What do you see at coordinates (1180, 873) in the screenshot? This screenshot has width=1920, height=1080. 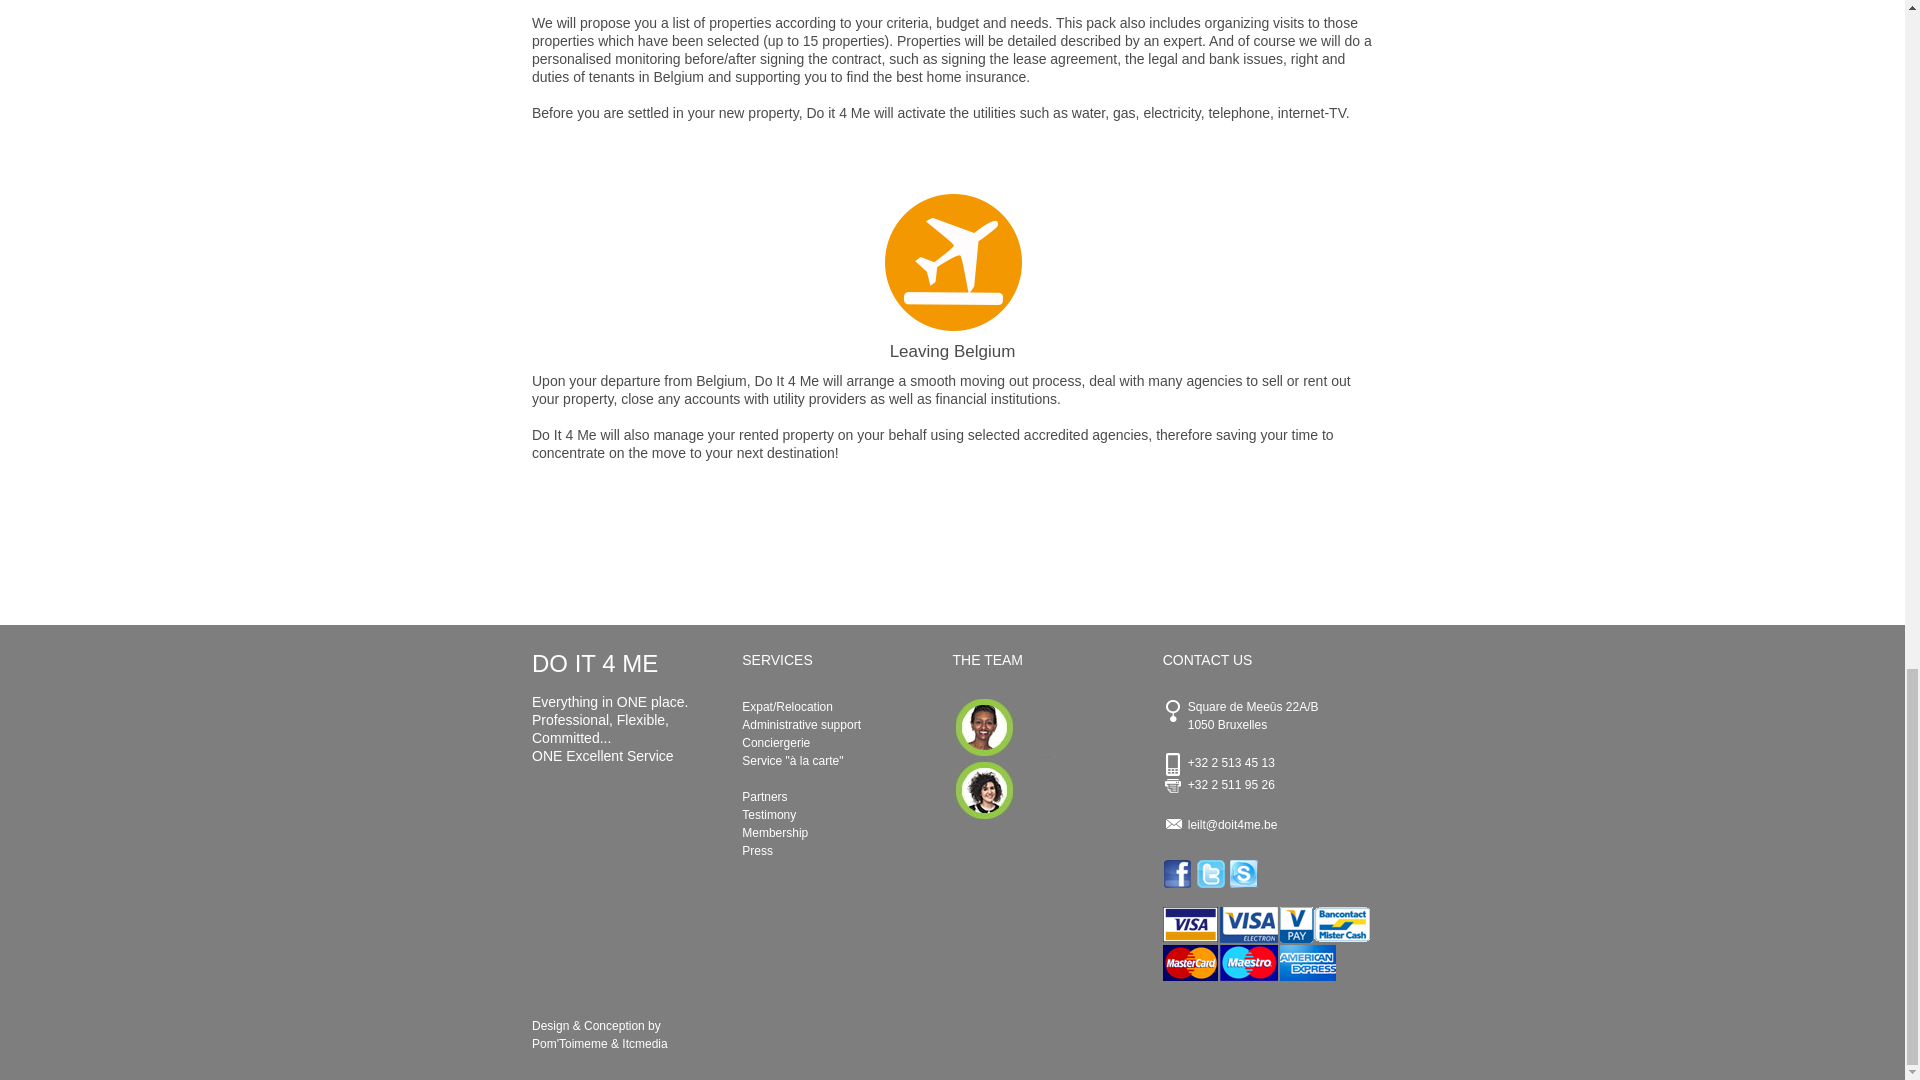 I see `Join us on Facebook` at bounding box center [1180, 873].